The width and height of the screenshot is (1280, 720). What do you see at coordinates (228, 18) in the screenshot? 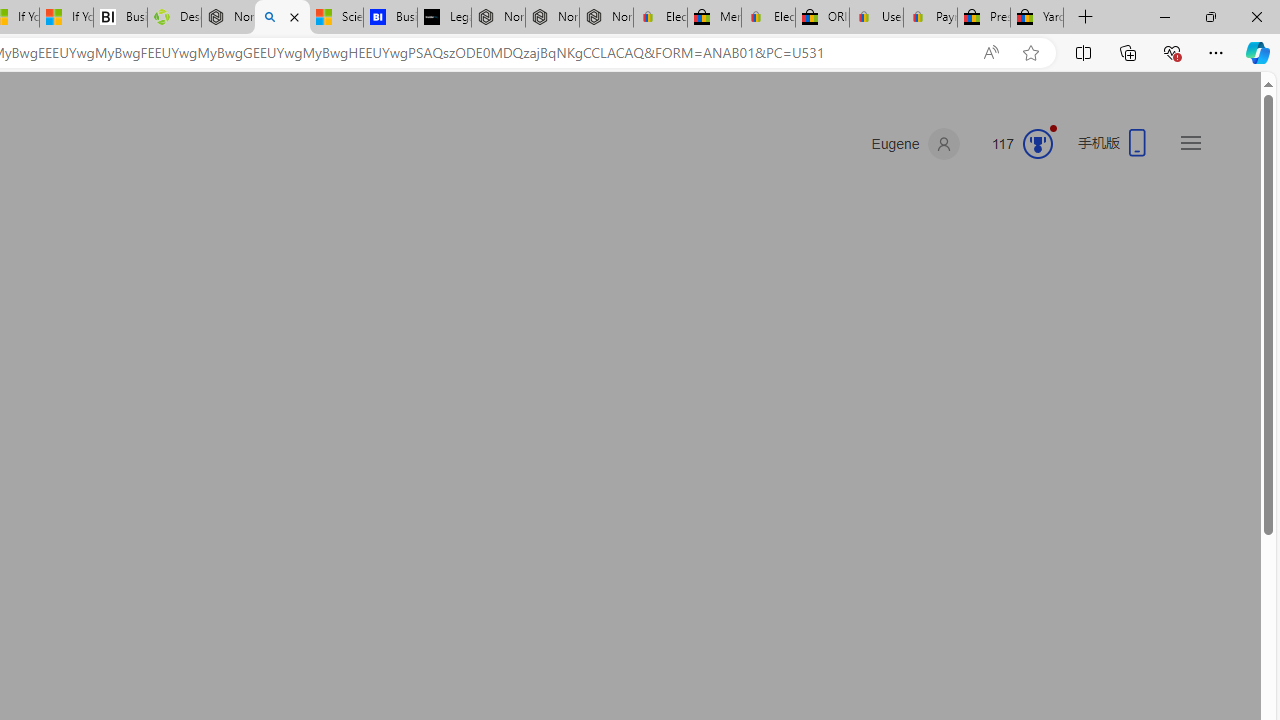
I see `Nordace - Summer Adventures 2024` at bounding box center [228, 18].